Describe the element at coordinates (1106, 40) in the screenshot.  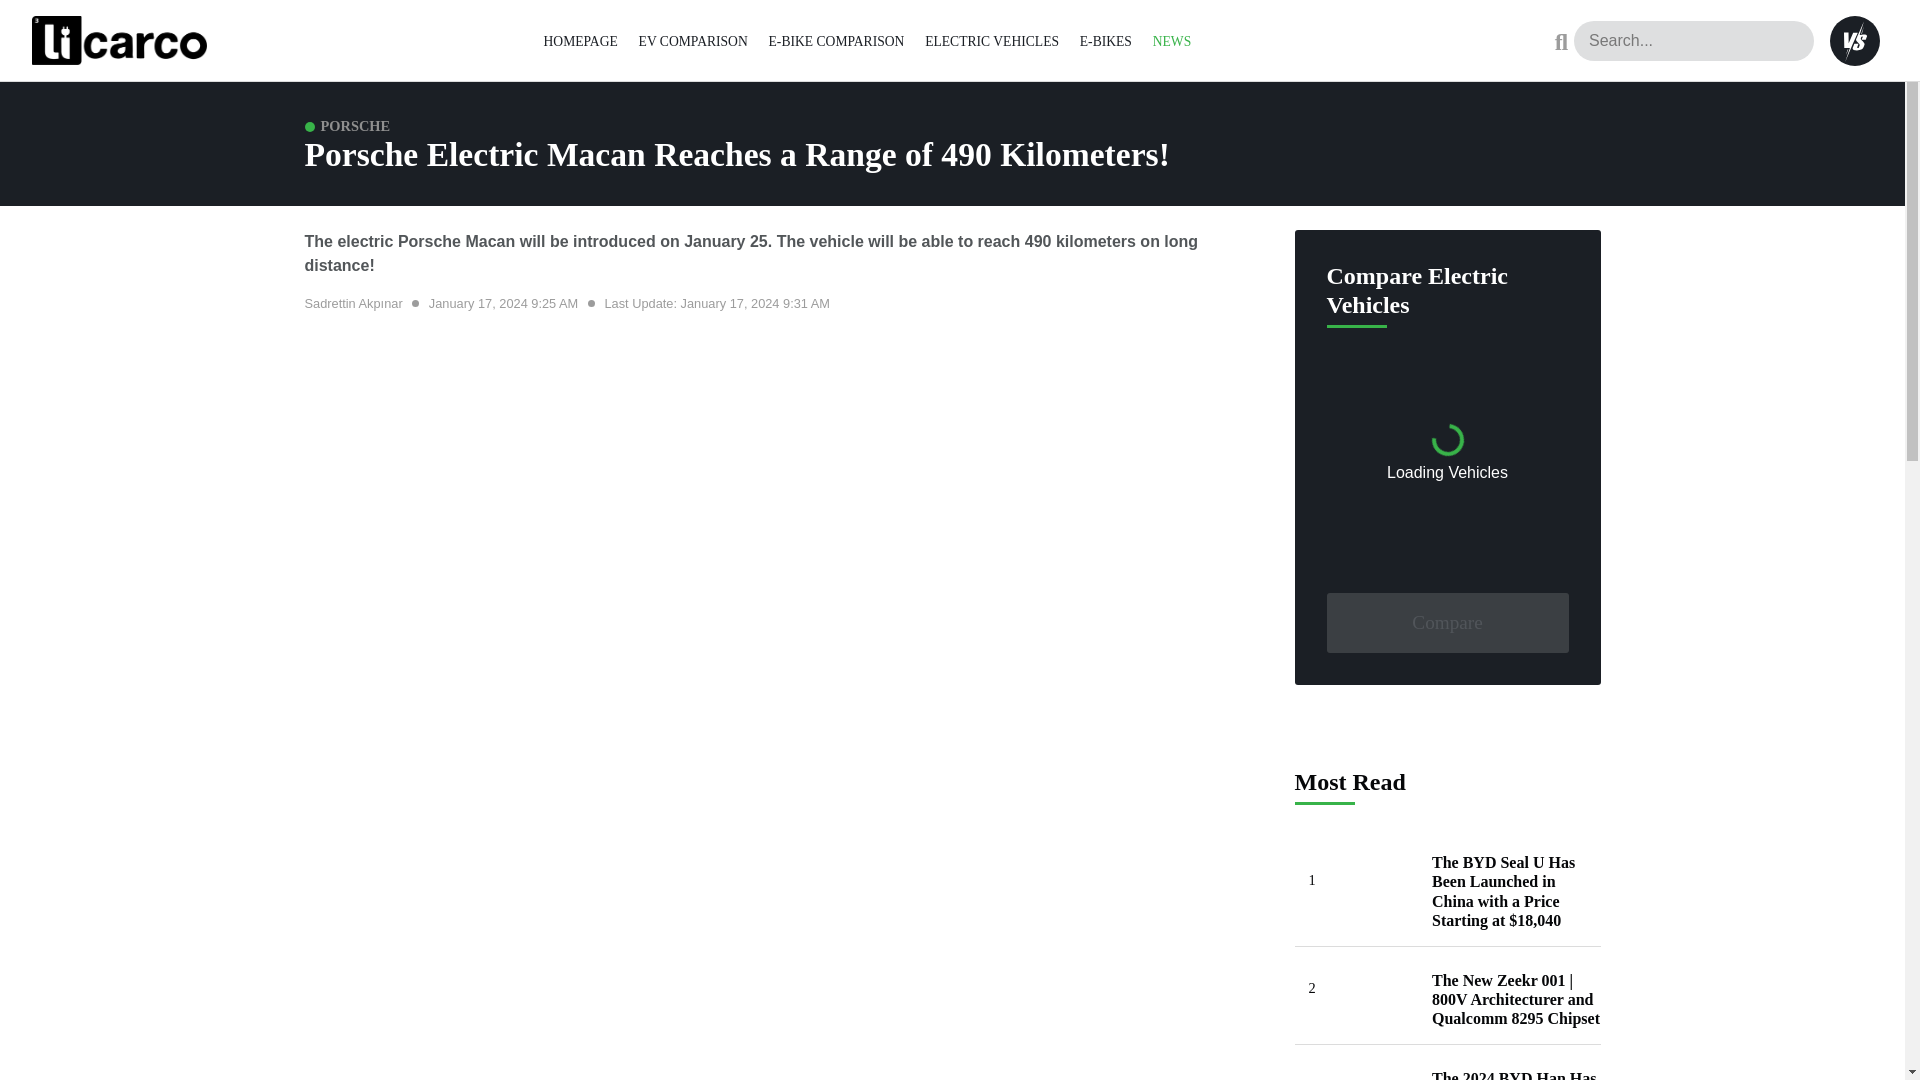
I see `E-BIKES` at that location.